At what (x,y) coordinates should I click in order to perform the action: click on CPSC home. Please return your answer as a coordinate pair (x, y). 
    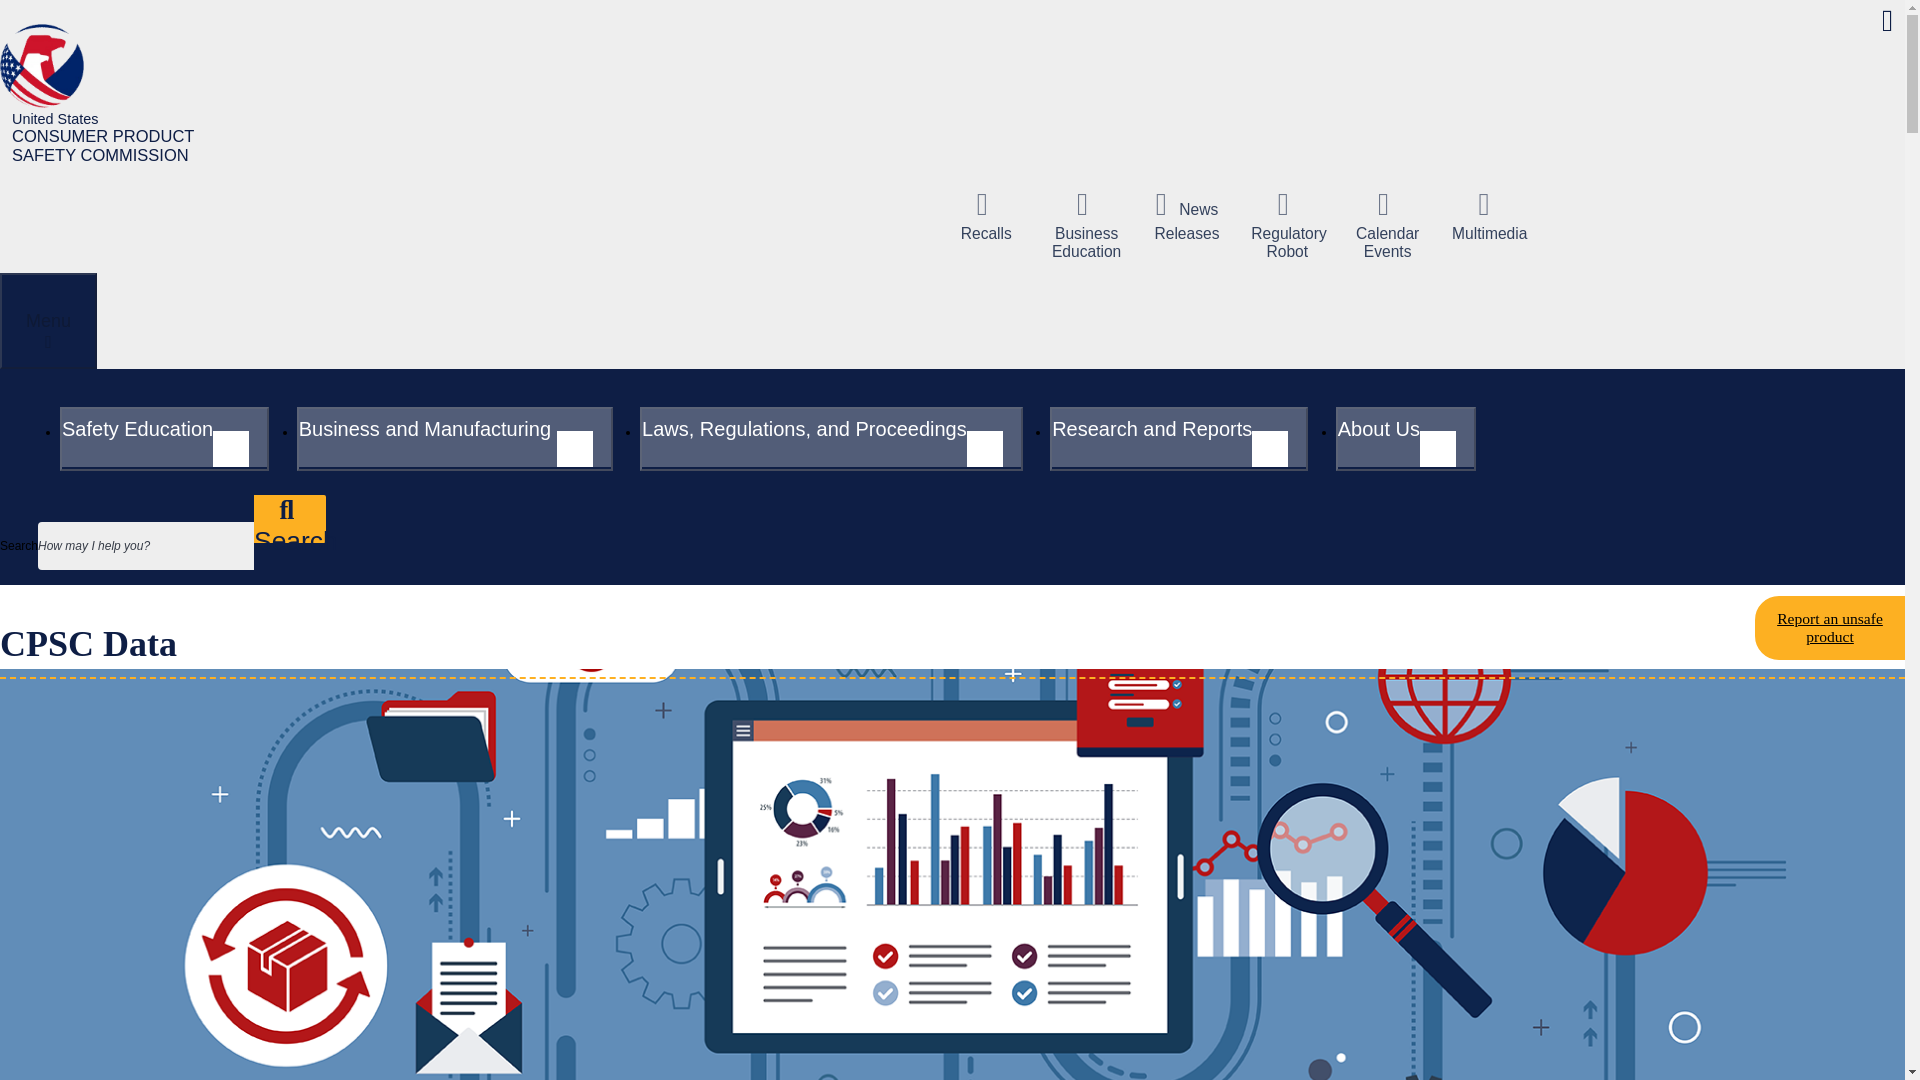
    Looking at the image, I should click on (108, 94).